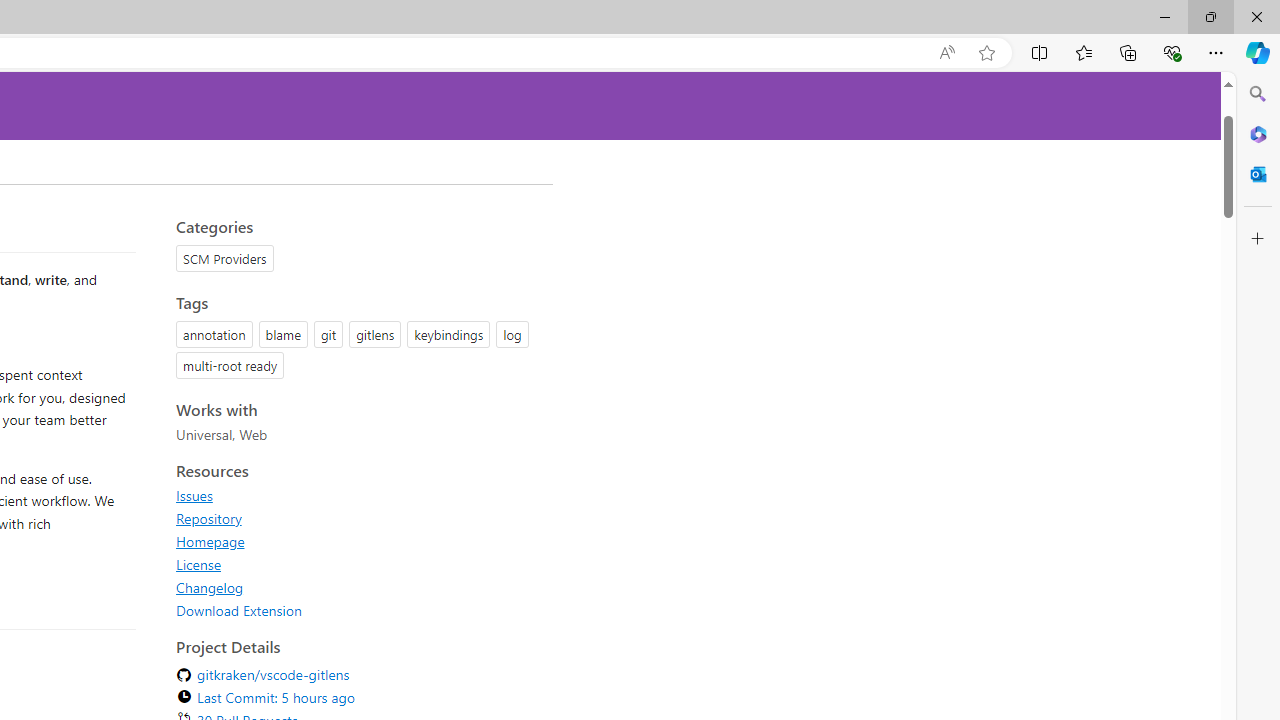 The height and width of the screenshot is (720, 1280). Describe the element at coordinates (210, 541) in the screenshot. I see `Homepage` at that location.